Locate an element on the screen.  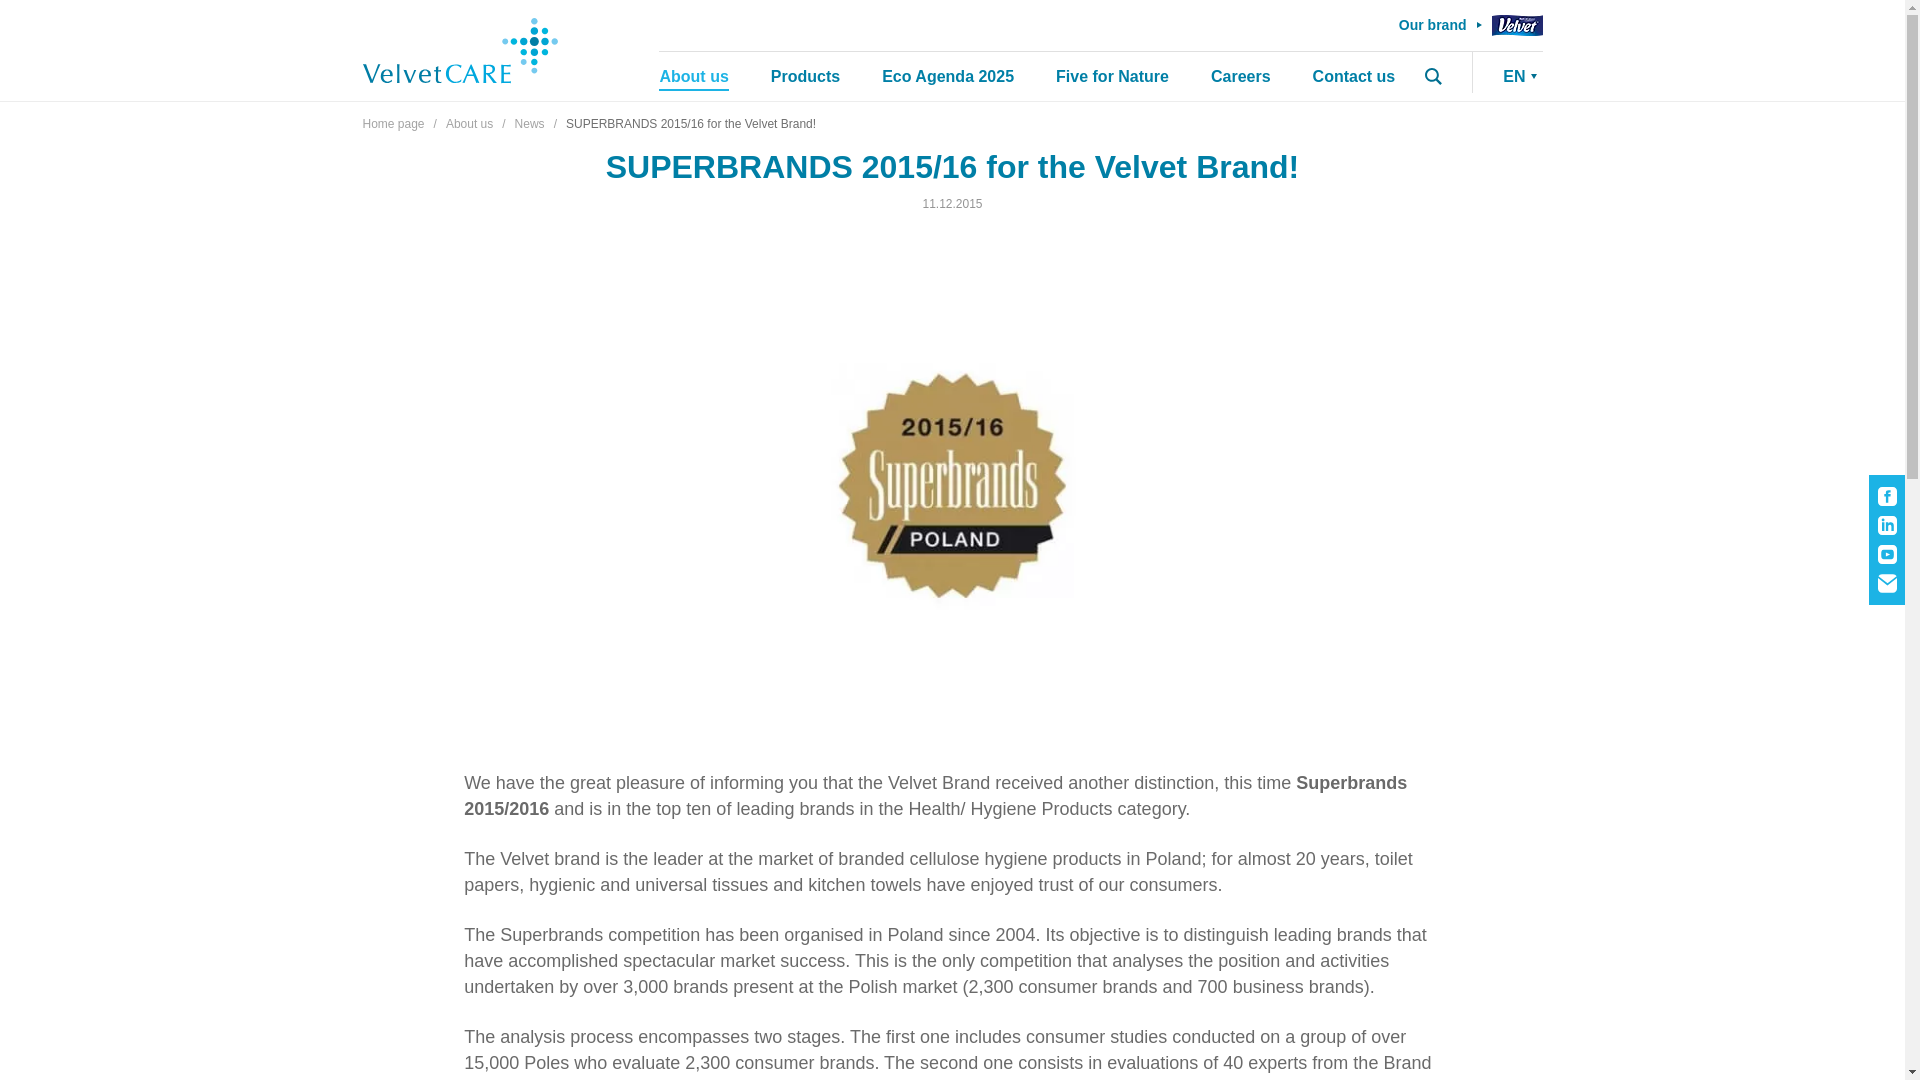
Linkedin is located at coordinates (1886, 525).